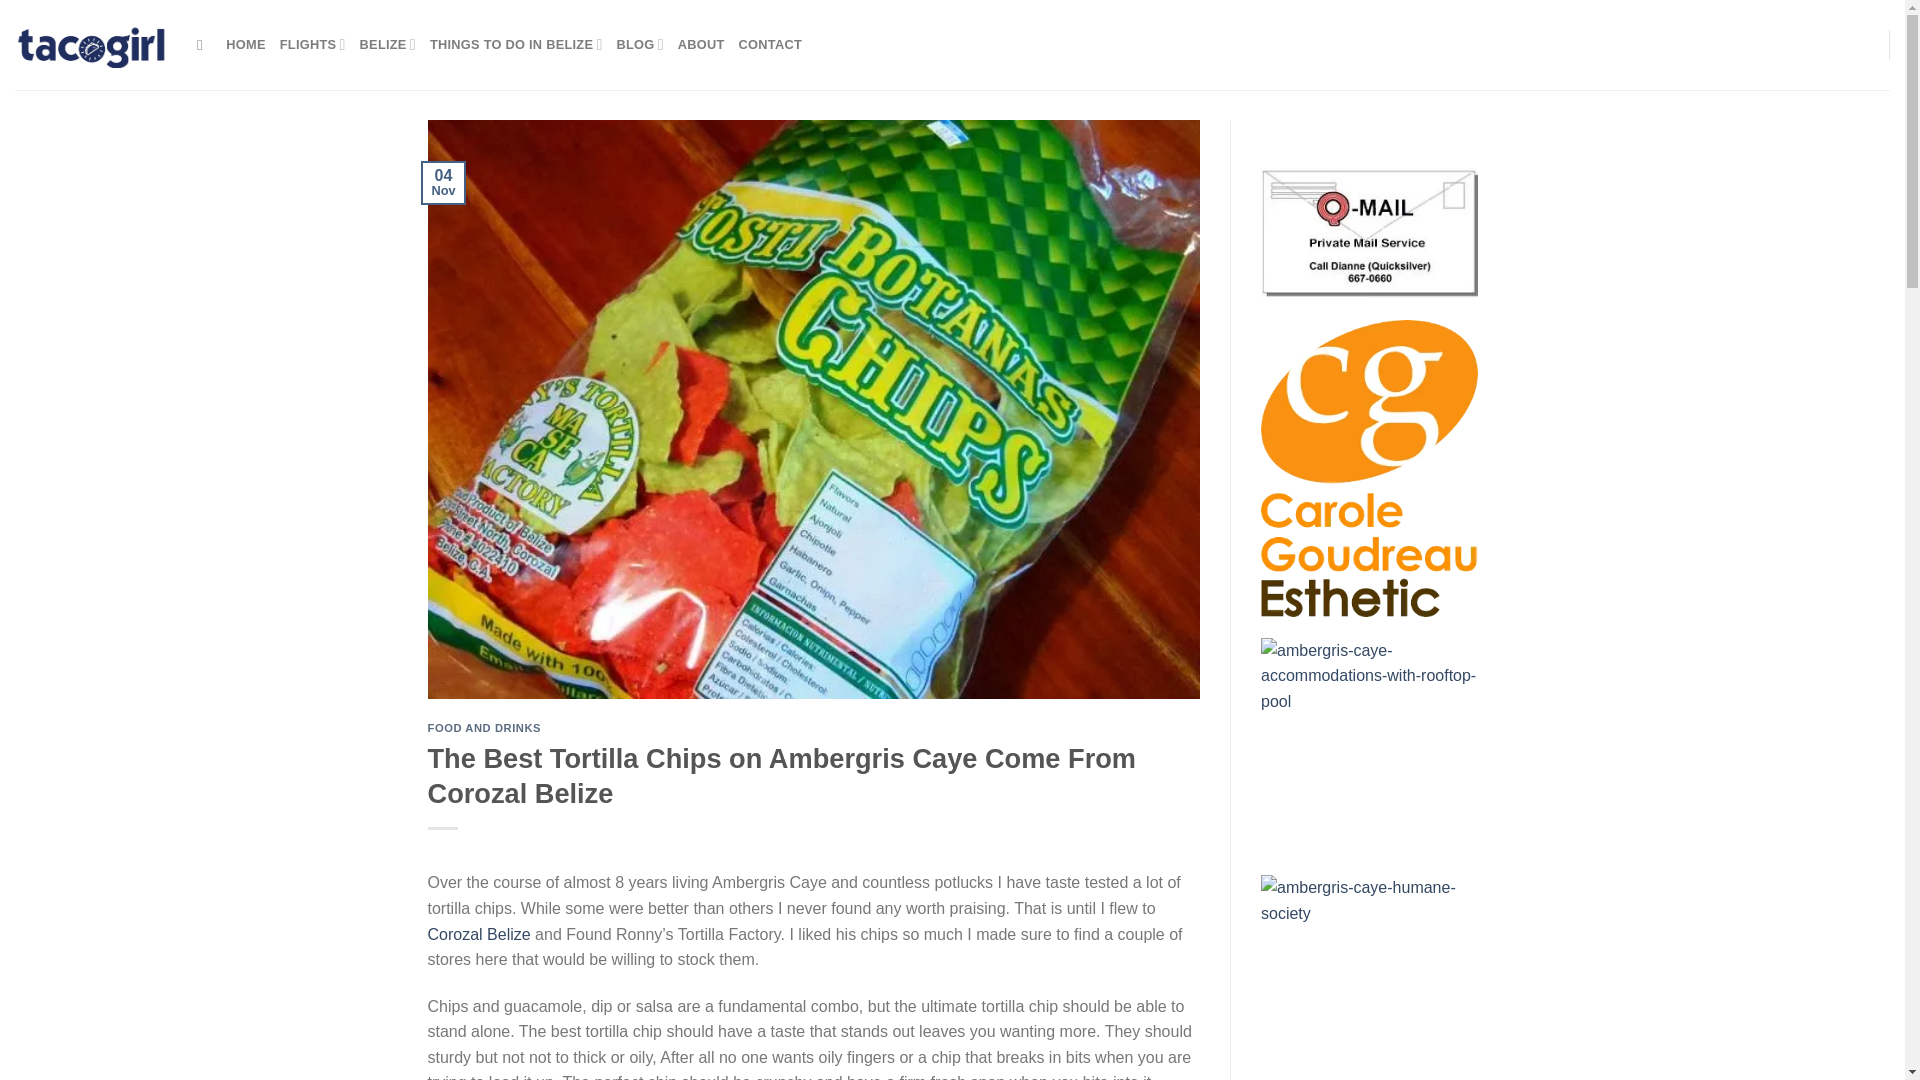 The width and height of the screenshot is (1920, 1080). Describe the element at coordinates (480, 934) in the screenshot. I see `Corozal Belize` at that location.